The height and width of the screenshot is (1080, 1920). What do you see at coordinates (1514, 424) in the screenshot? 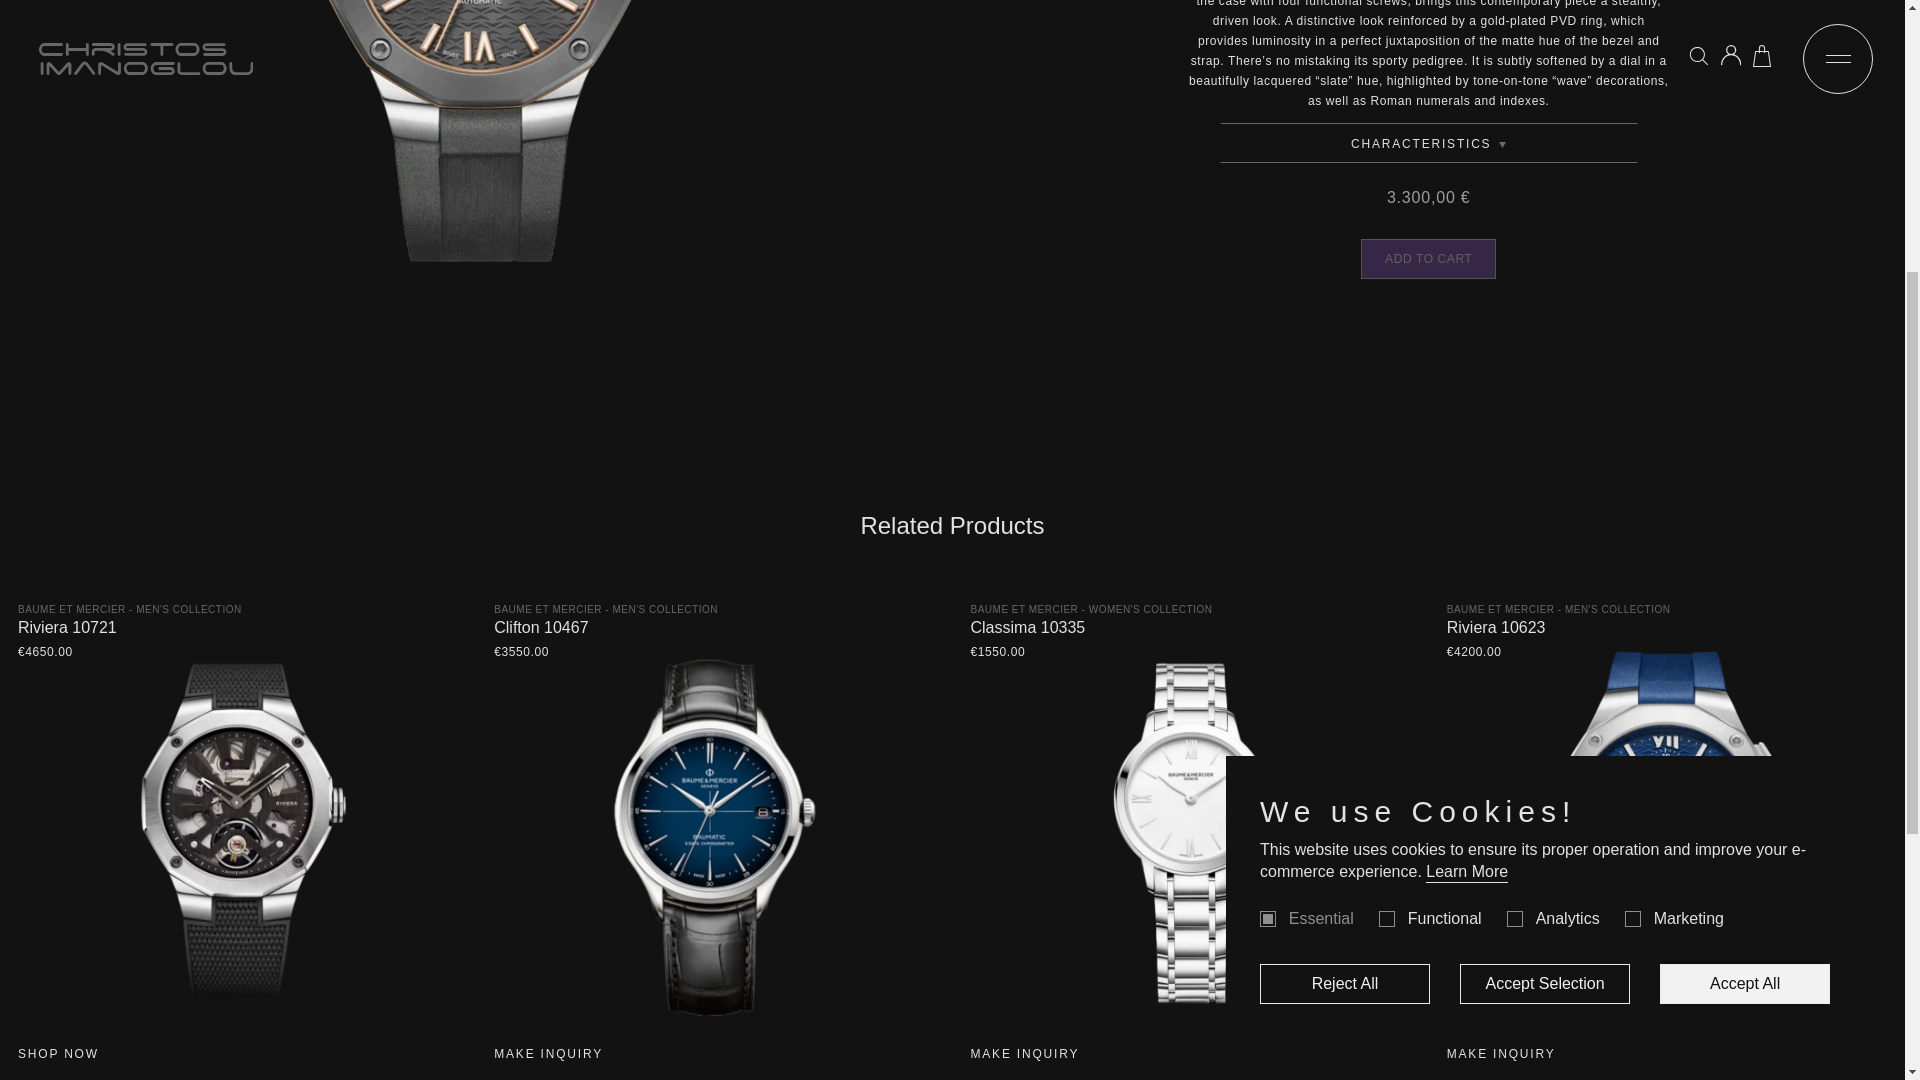
I see `Analytics` at bounding box center [1514, 424].